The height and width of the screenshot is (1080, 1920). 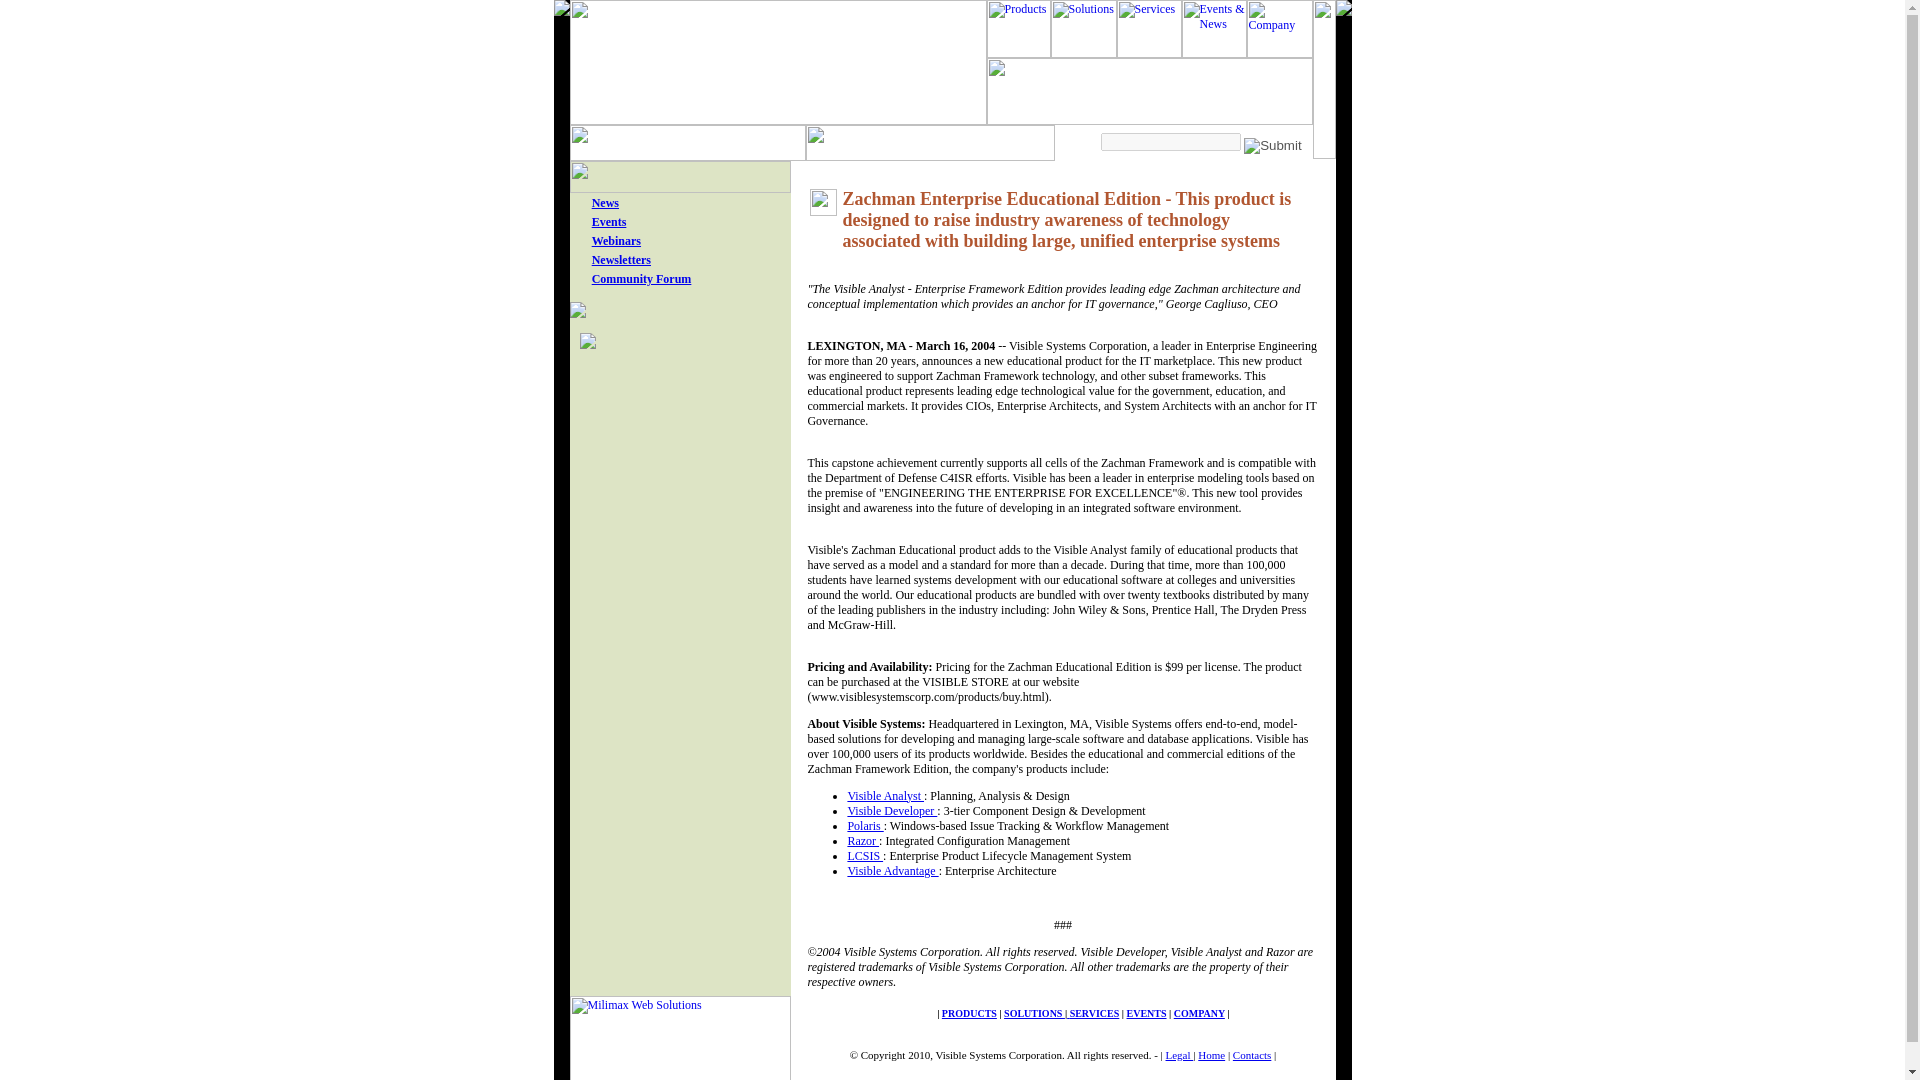 What do you see at coordinates (609, 221) in the screenshot?
I see `Events` at bounding box center [609, 221].